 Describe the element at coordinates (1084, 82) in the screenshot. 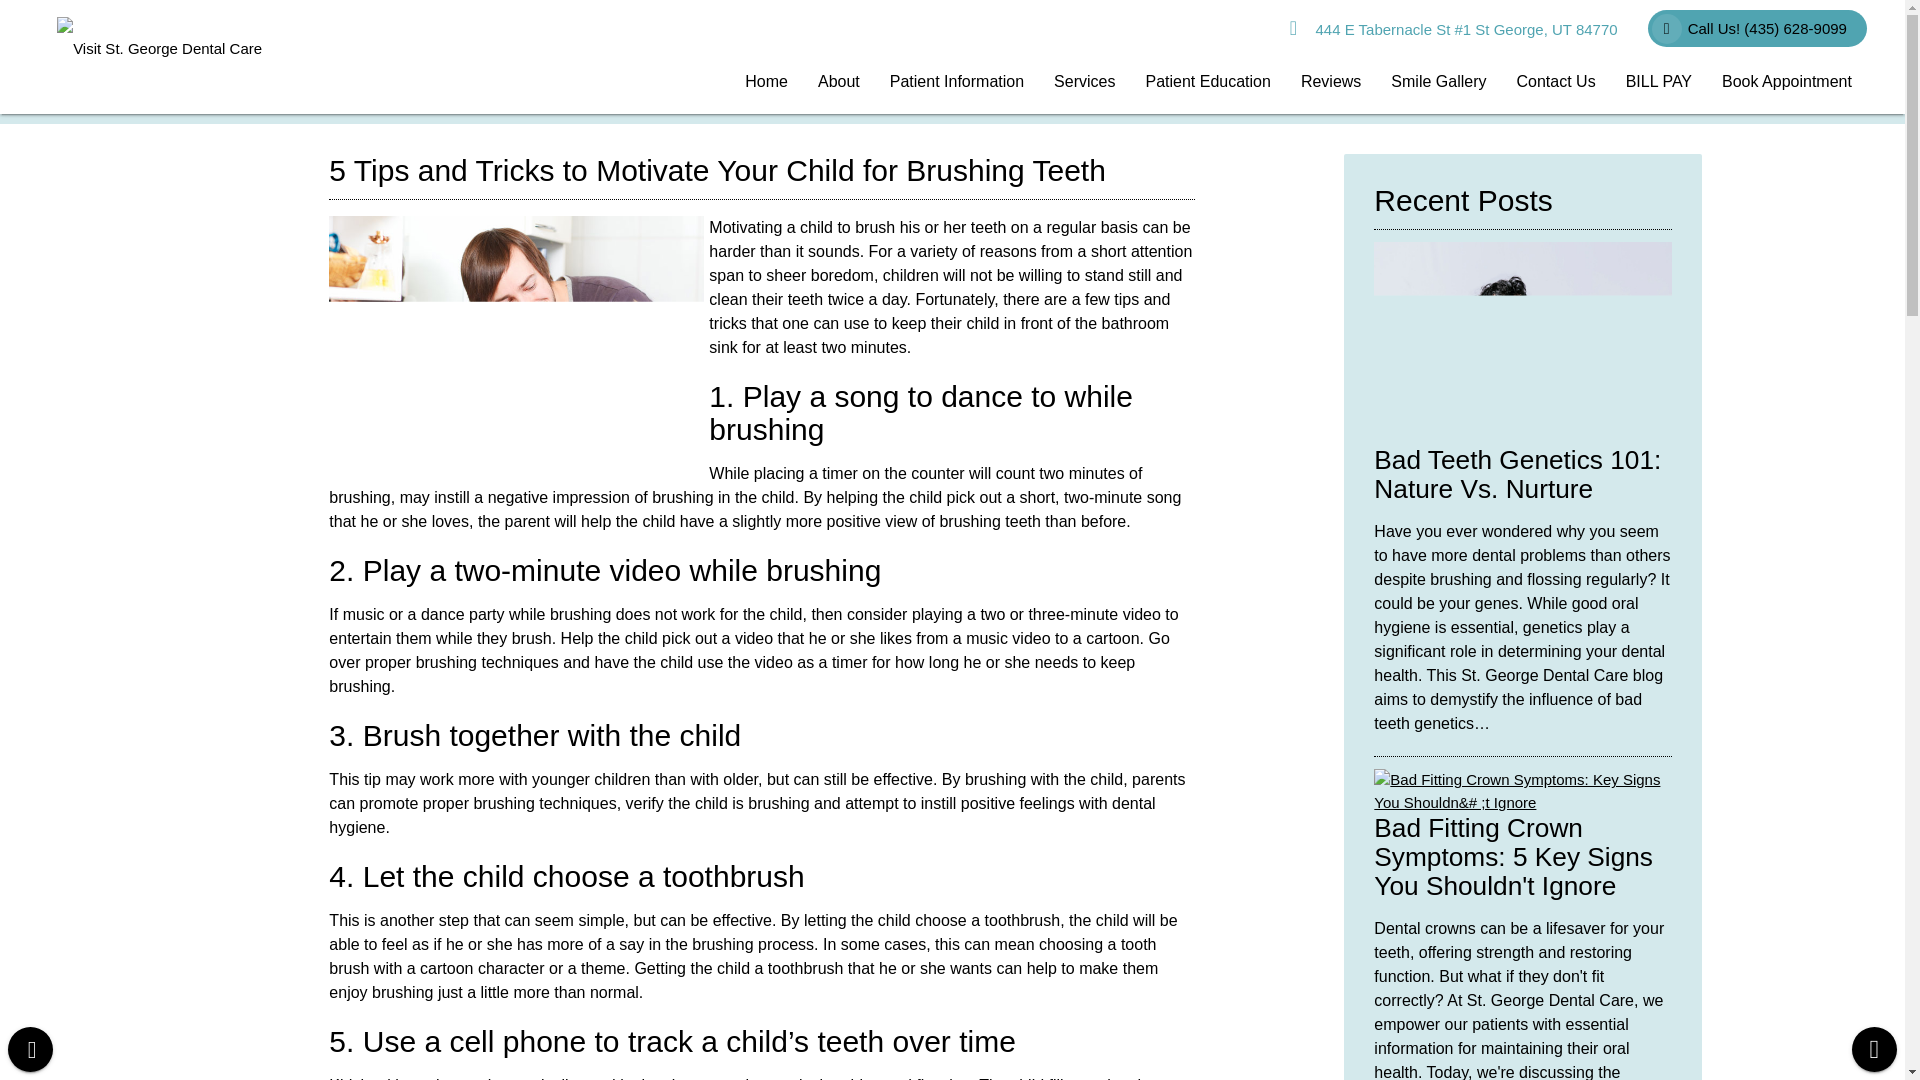

I see `Services` at that location.